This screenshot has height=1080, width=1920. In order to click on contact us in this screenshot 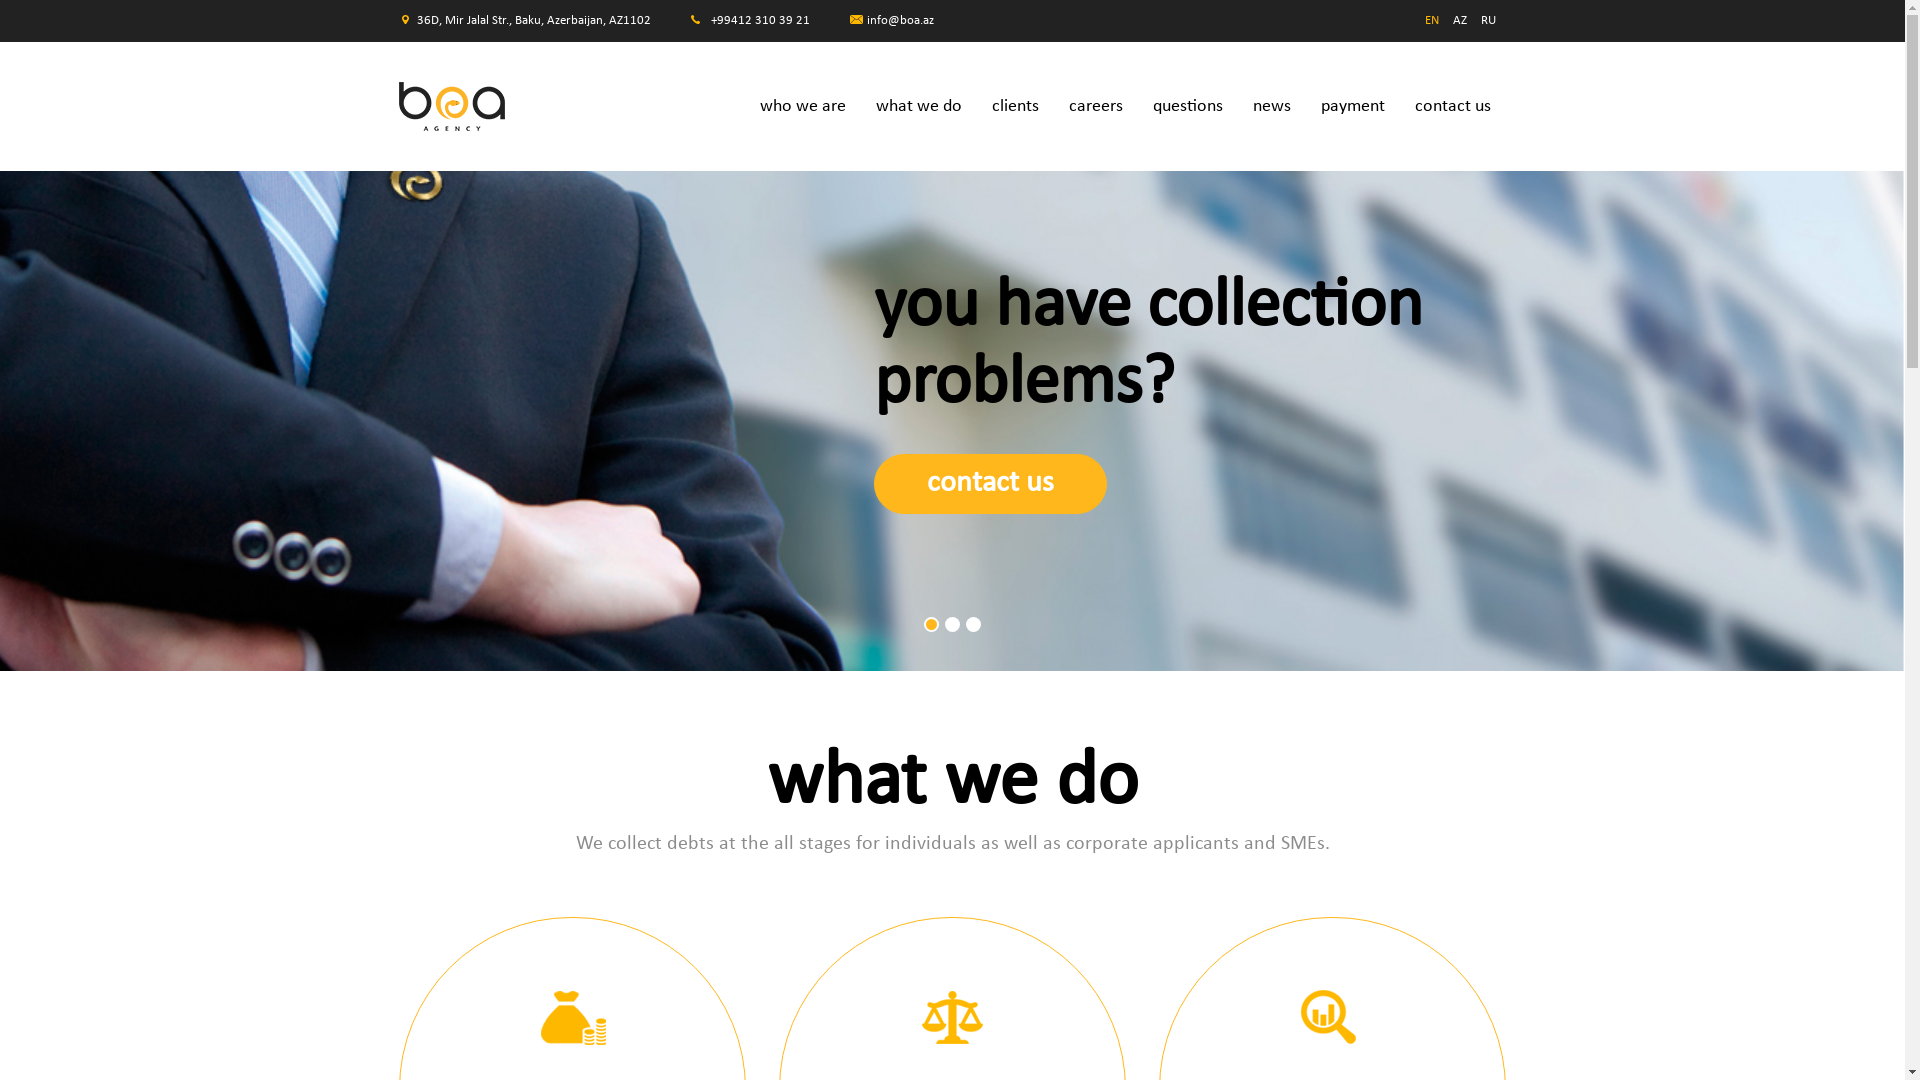, I will do `click(990, 484)`.